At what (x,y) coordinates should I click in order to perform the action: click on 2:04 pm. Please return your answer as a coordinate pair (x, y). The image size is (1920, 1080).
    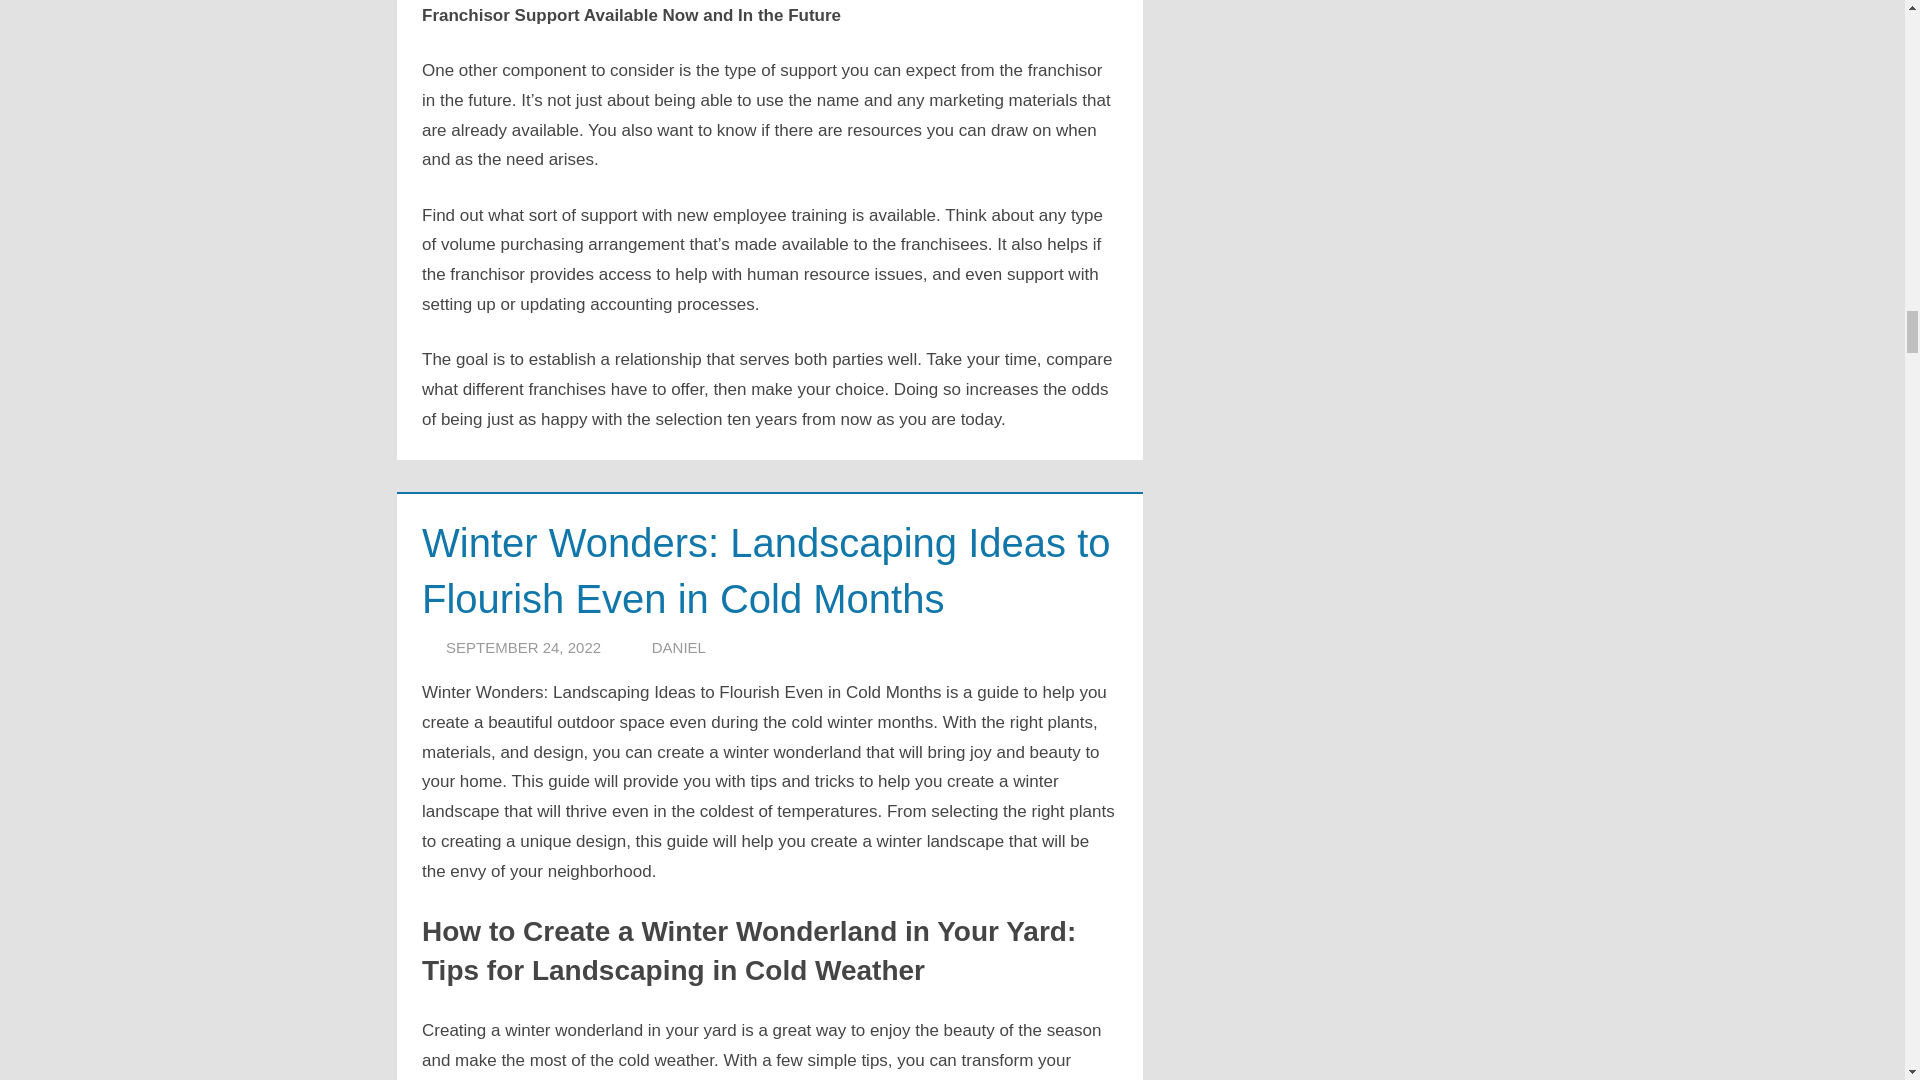
    Looking at the image, I should click on (522, 647).